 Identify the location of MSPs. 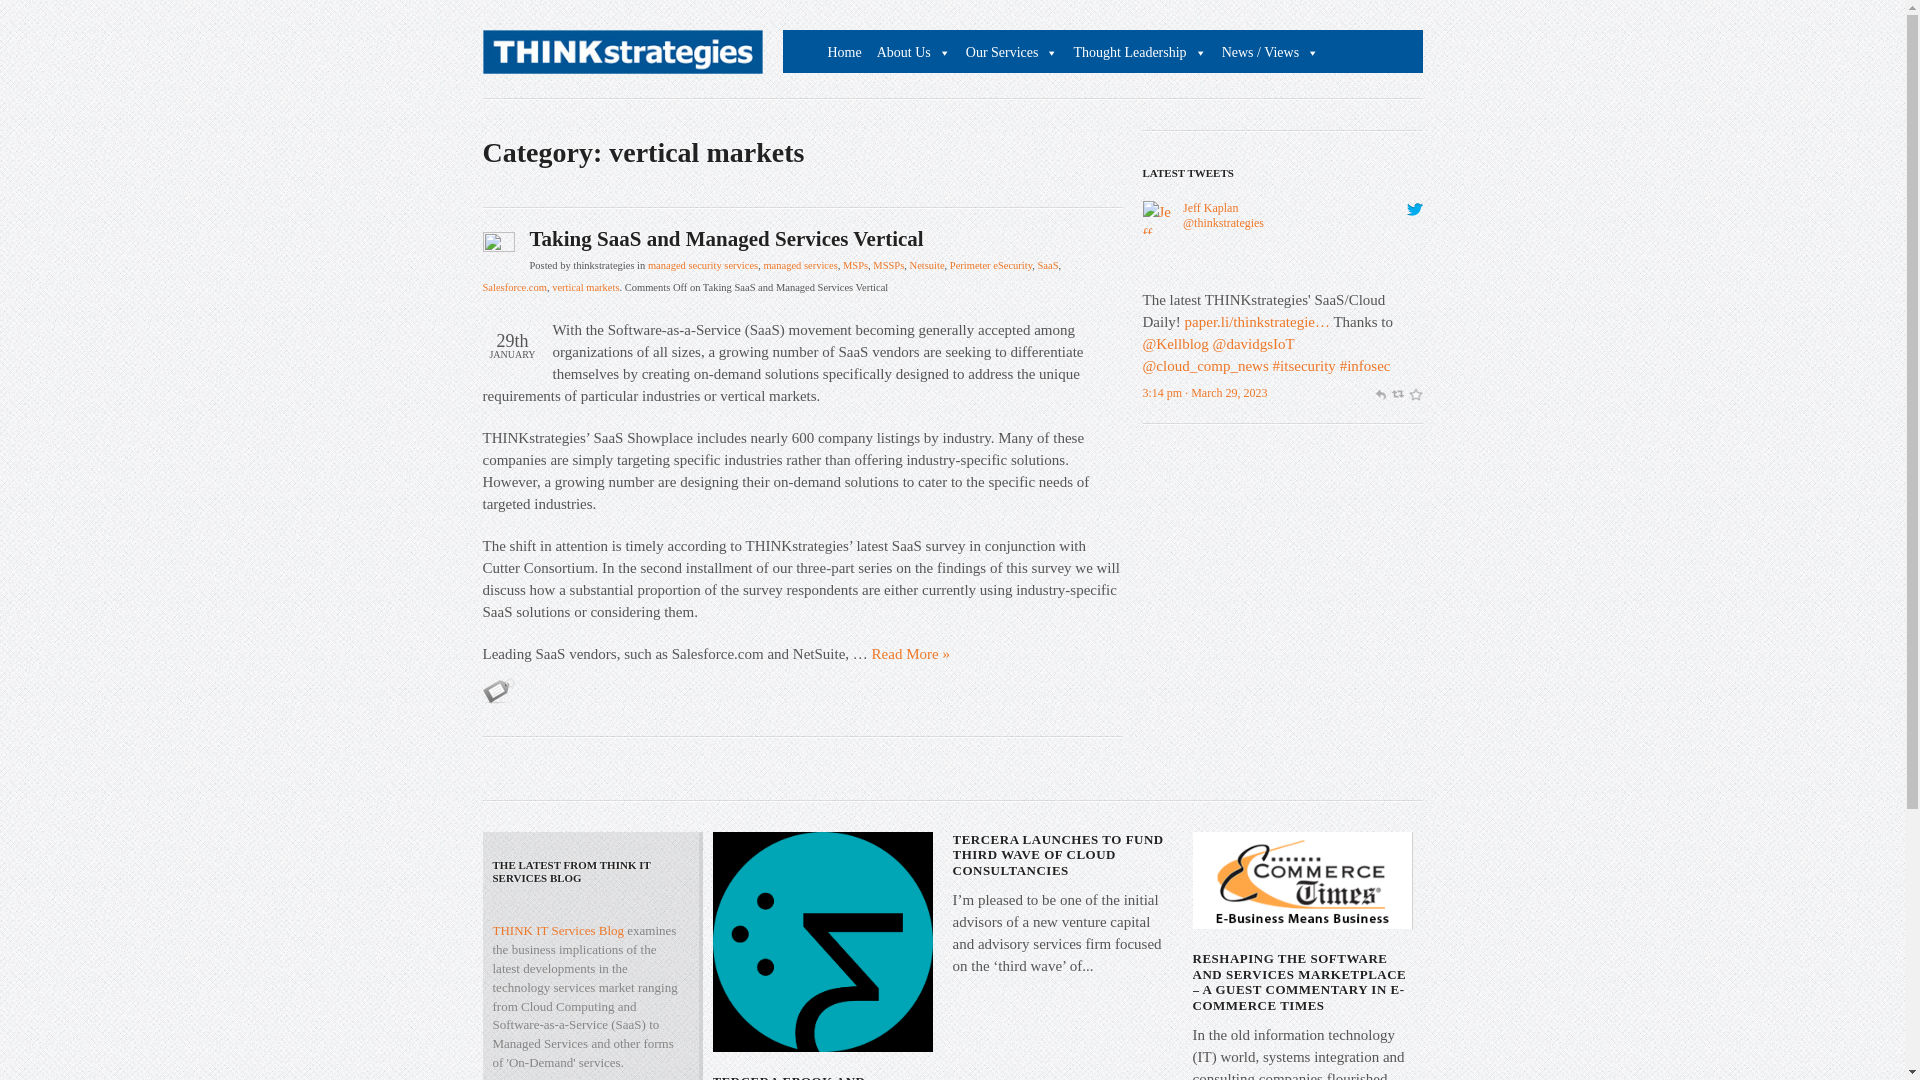
(854, 266).